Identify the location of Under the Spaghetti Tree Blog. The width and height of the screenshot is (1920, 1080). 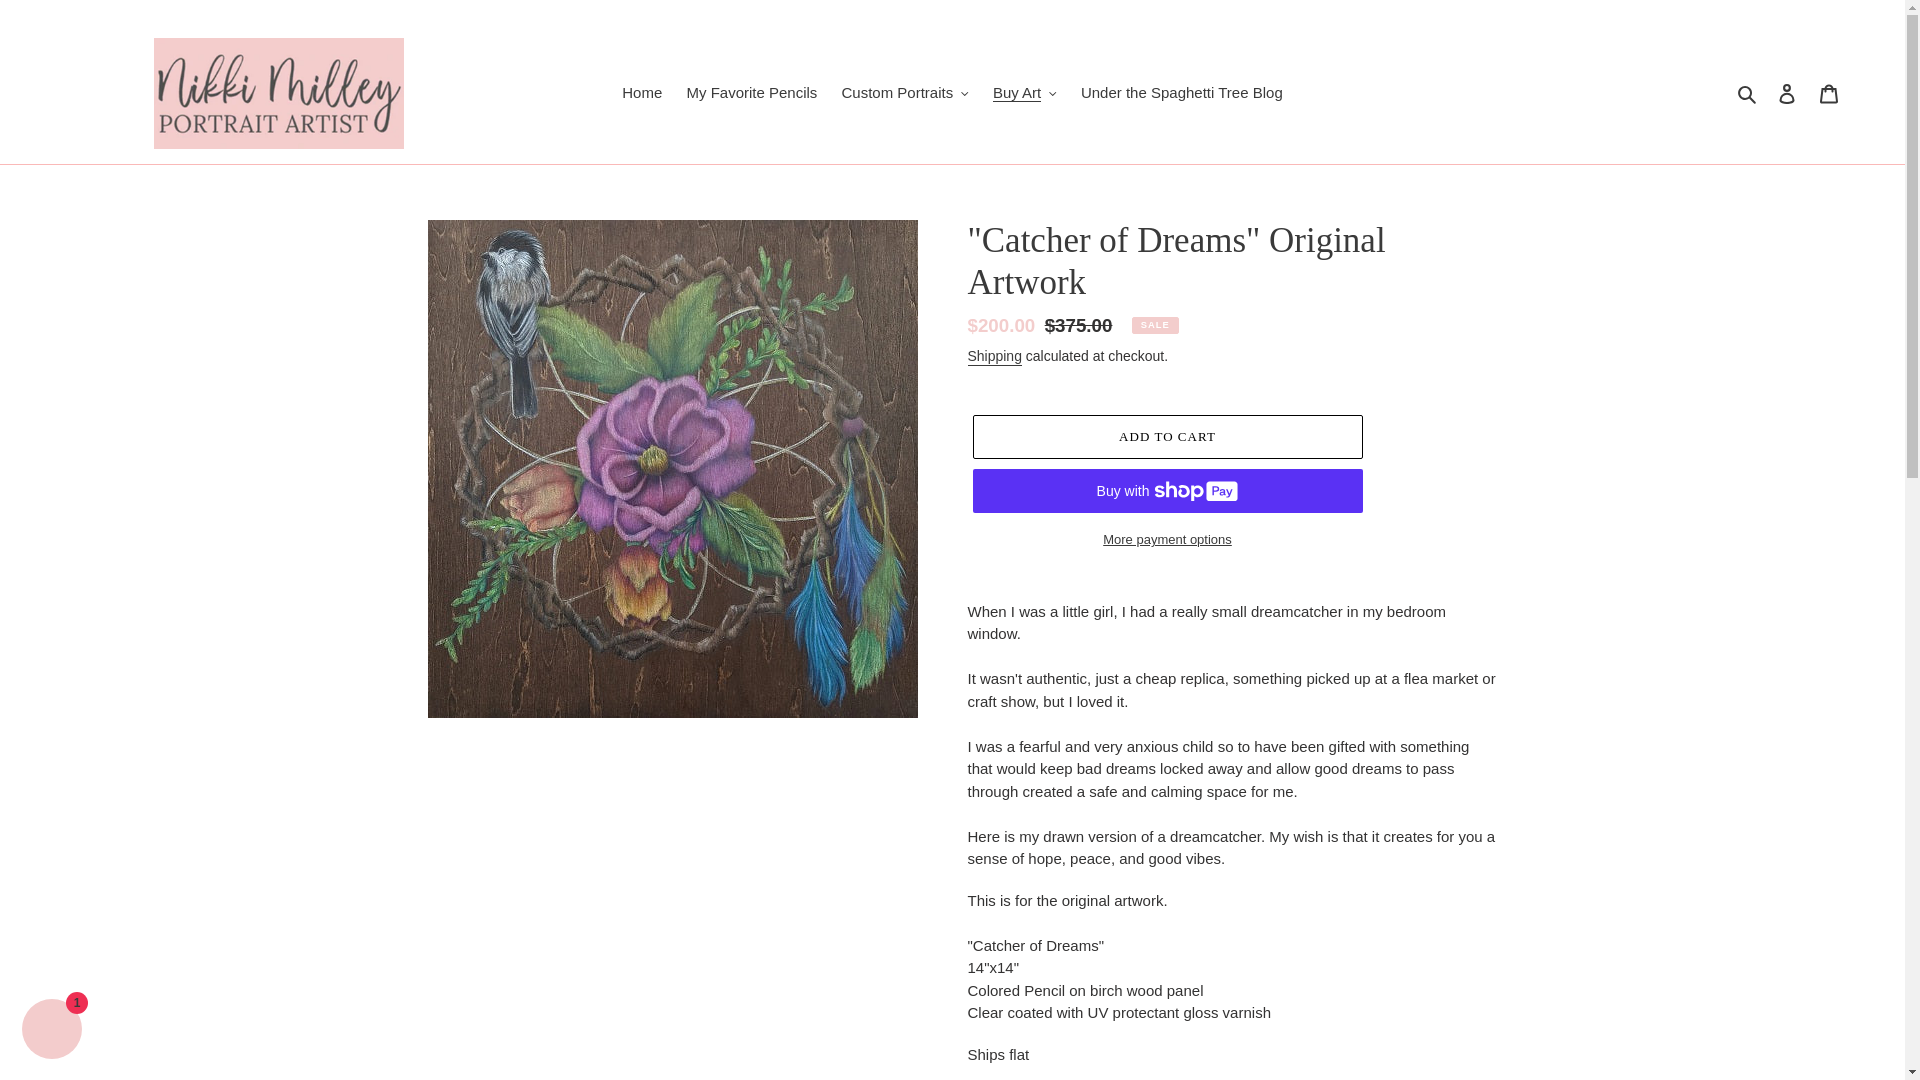
(1182, 93).